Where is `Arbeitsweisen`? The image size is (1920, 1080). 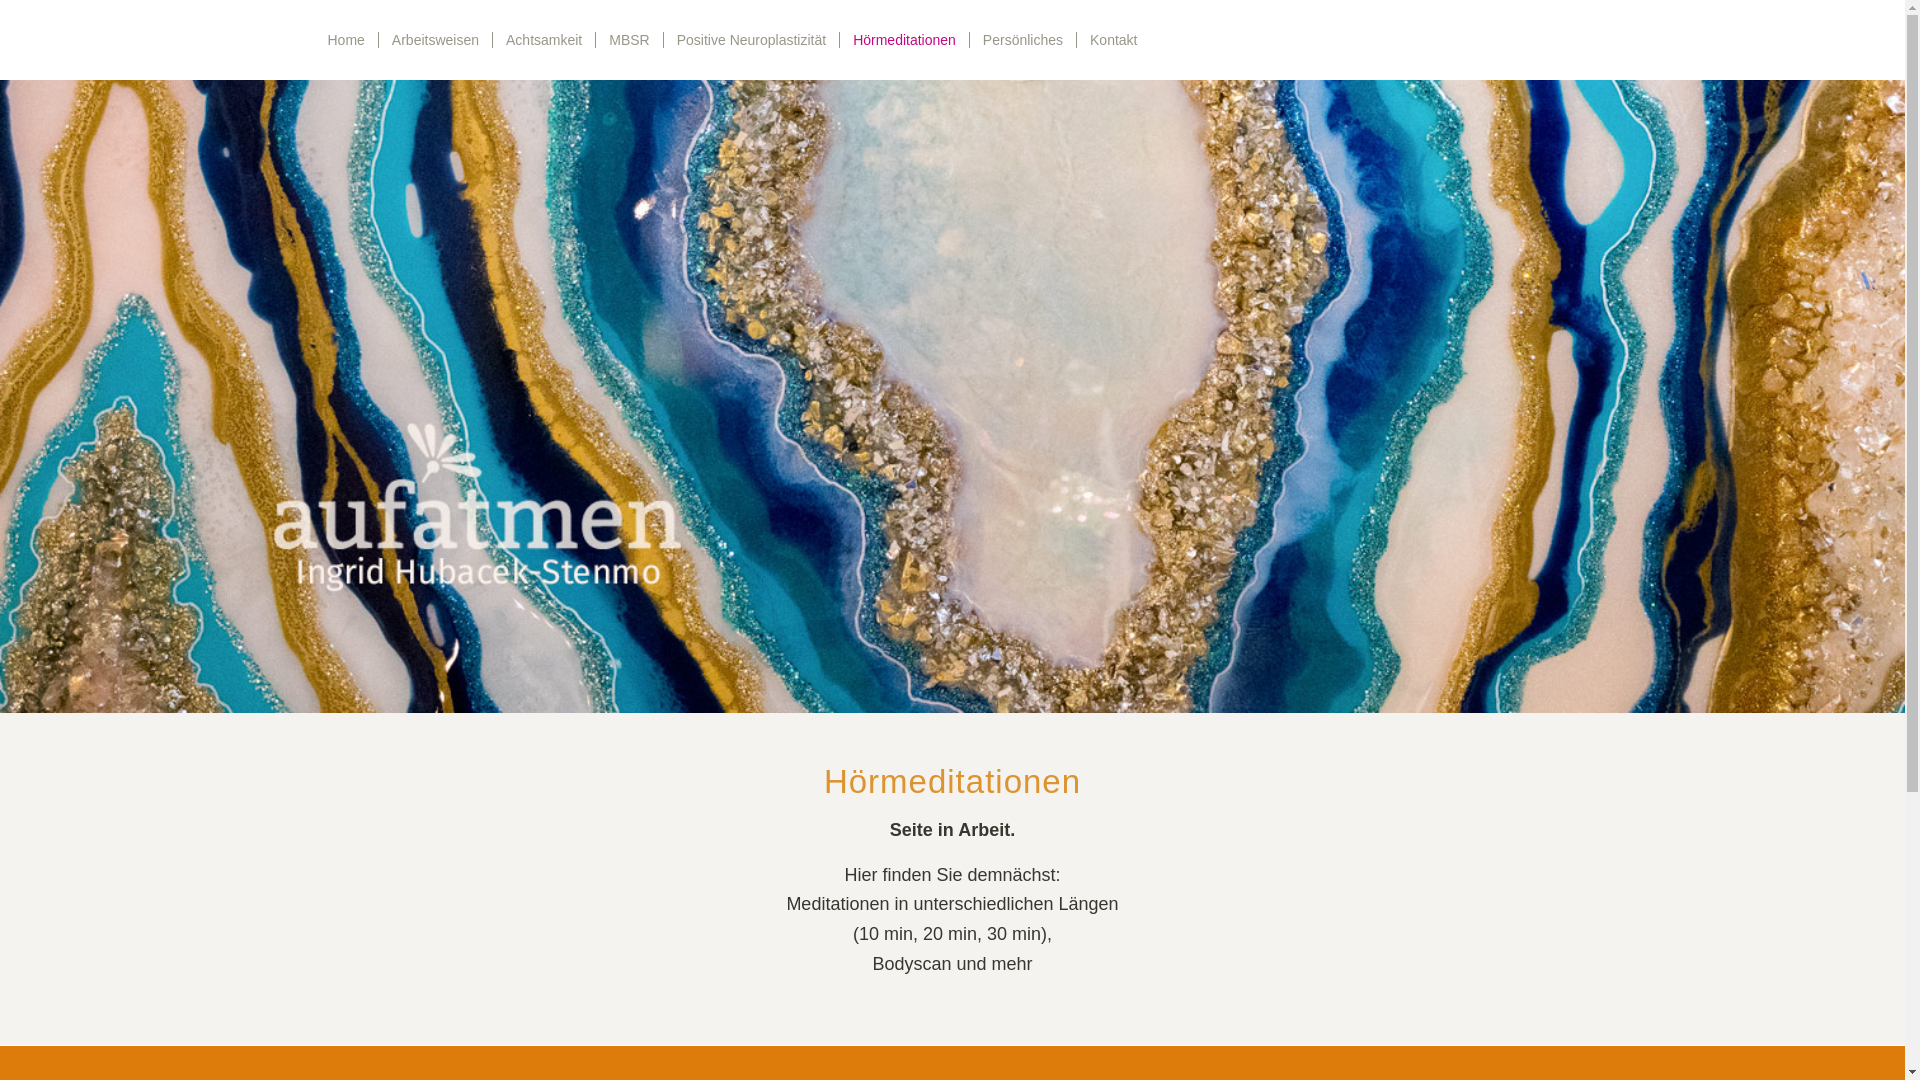
Arbeitsweisen is located at coordinates (434, 40).